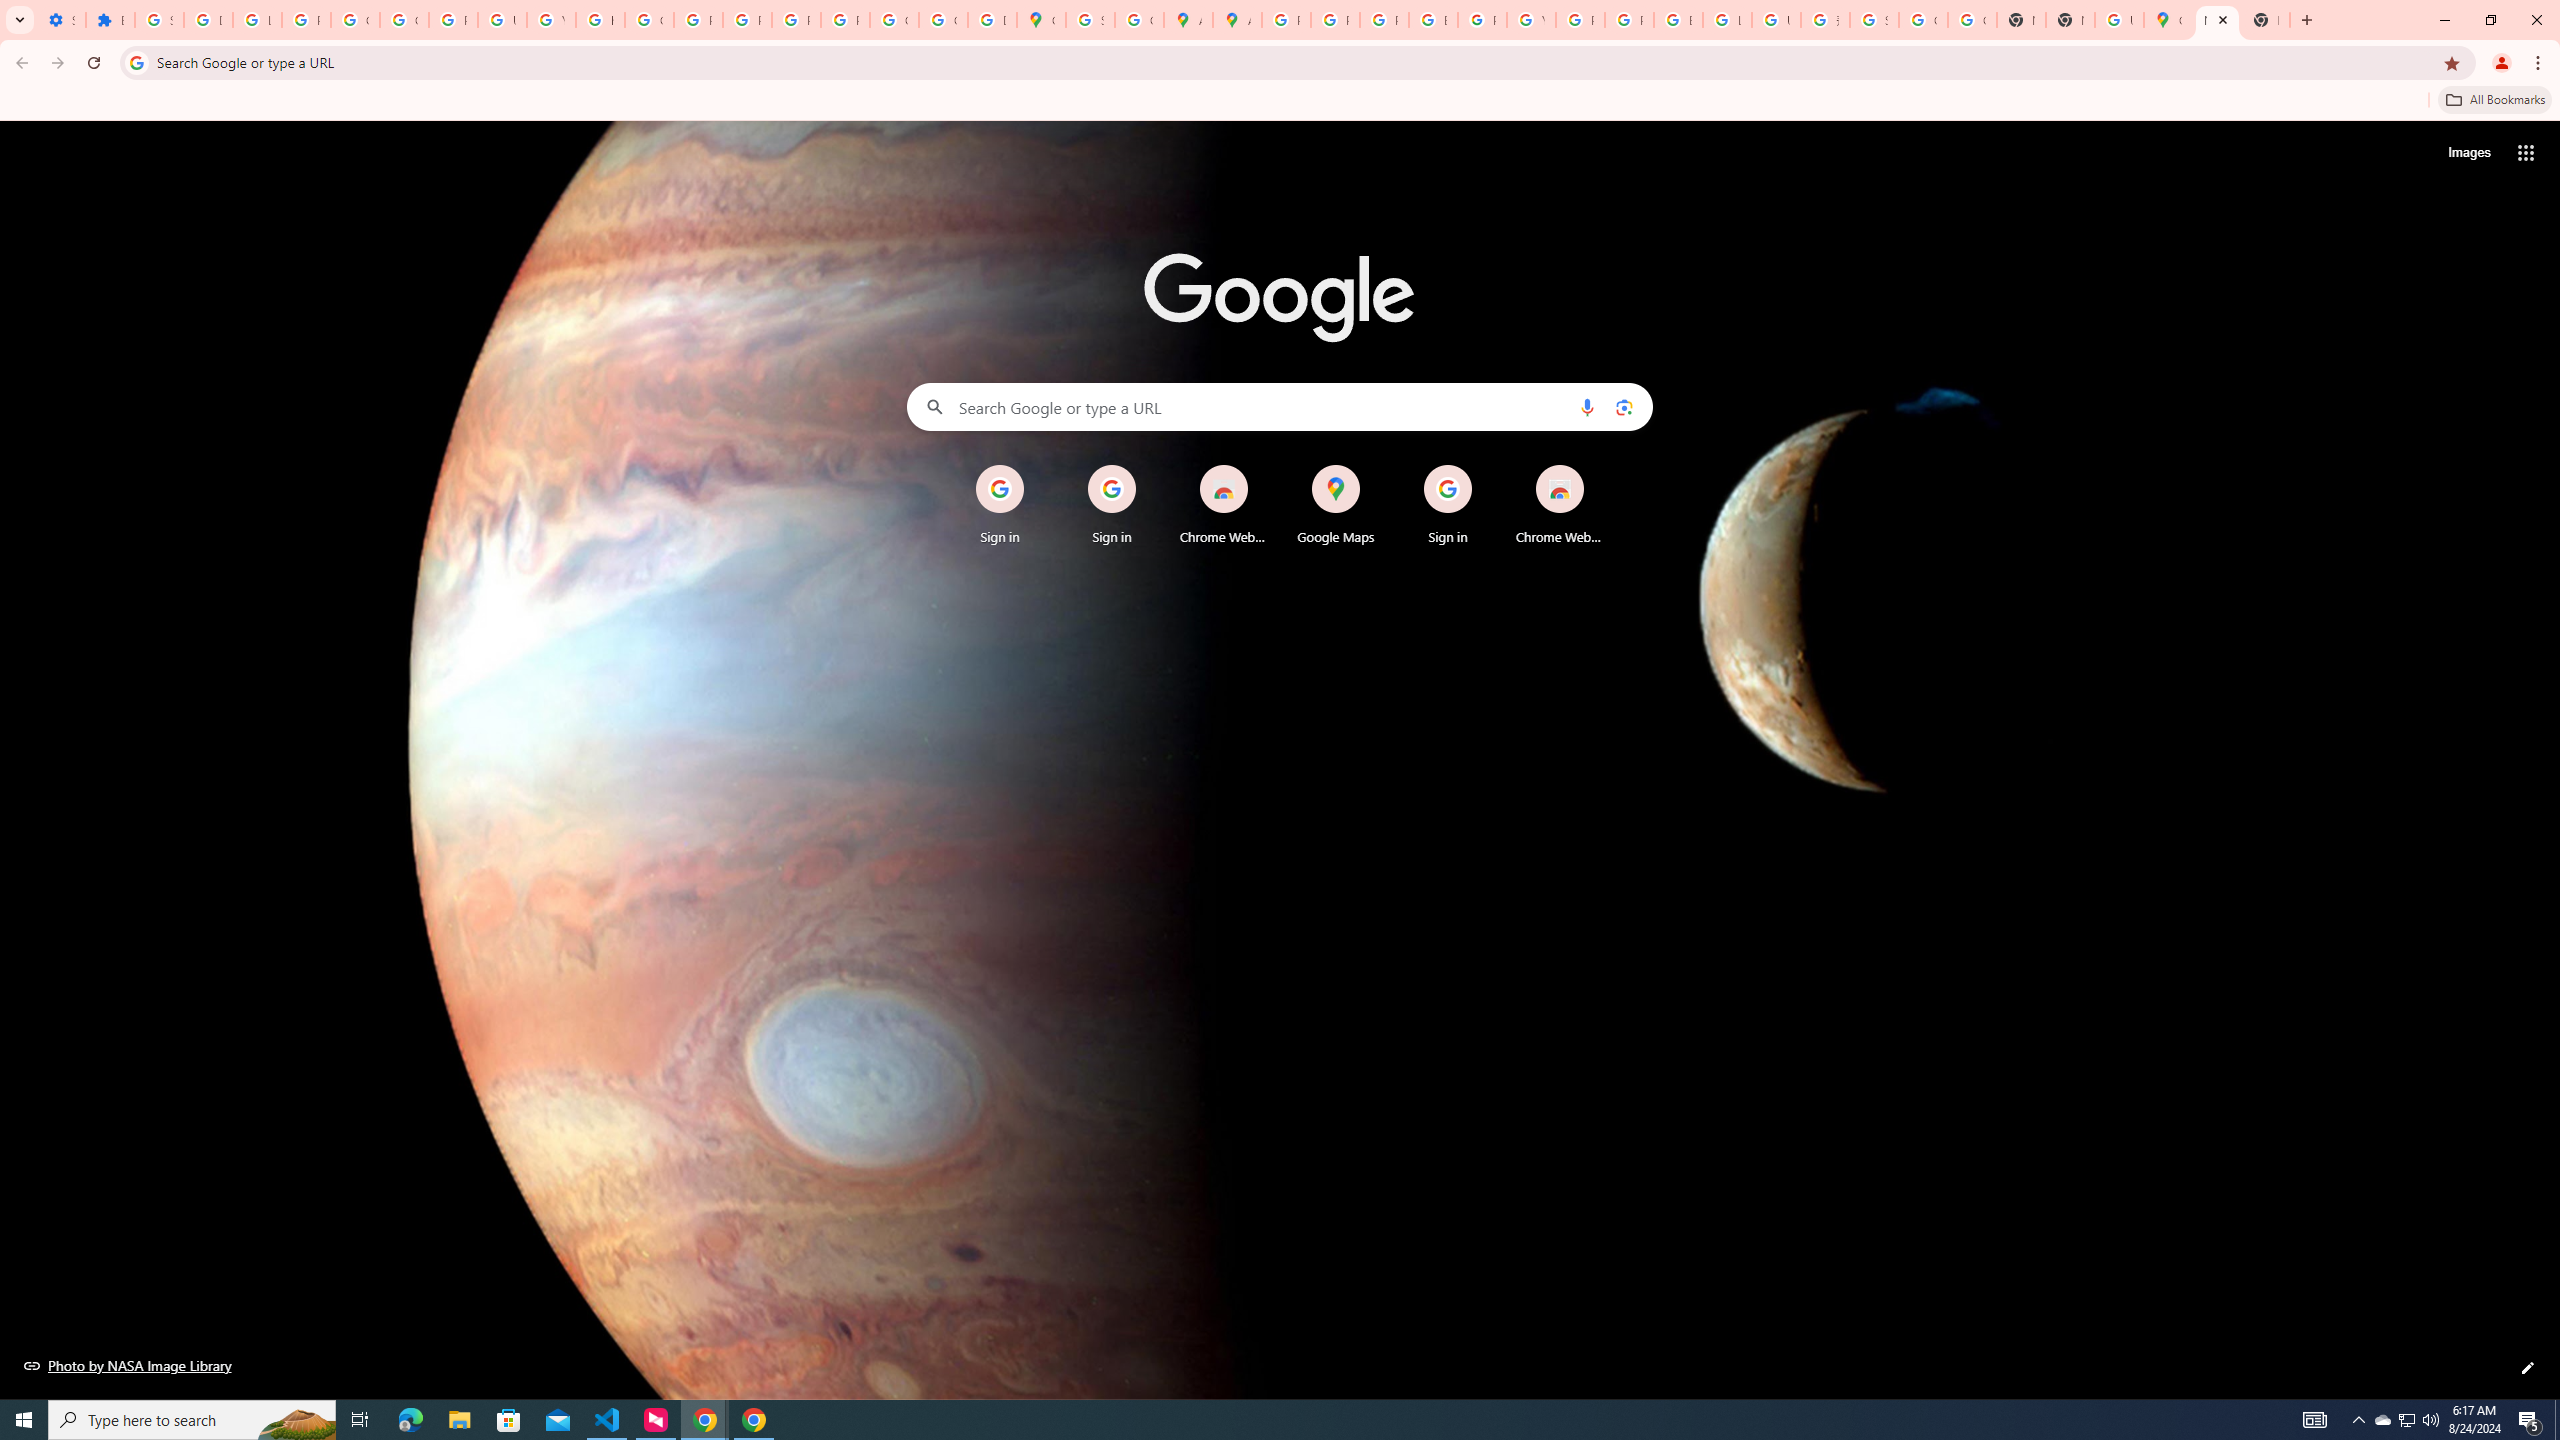 This screenshot has width=2560, height=1440. Describe the element at coordinates (698, 20) in the screenshot. I see `Privacy Help Center - Policies Help` at that location.